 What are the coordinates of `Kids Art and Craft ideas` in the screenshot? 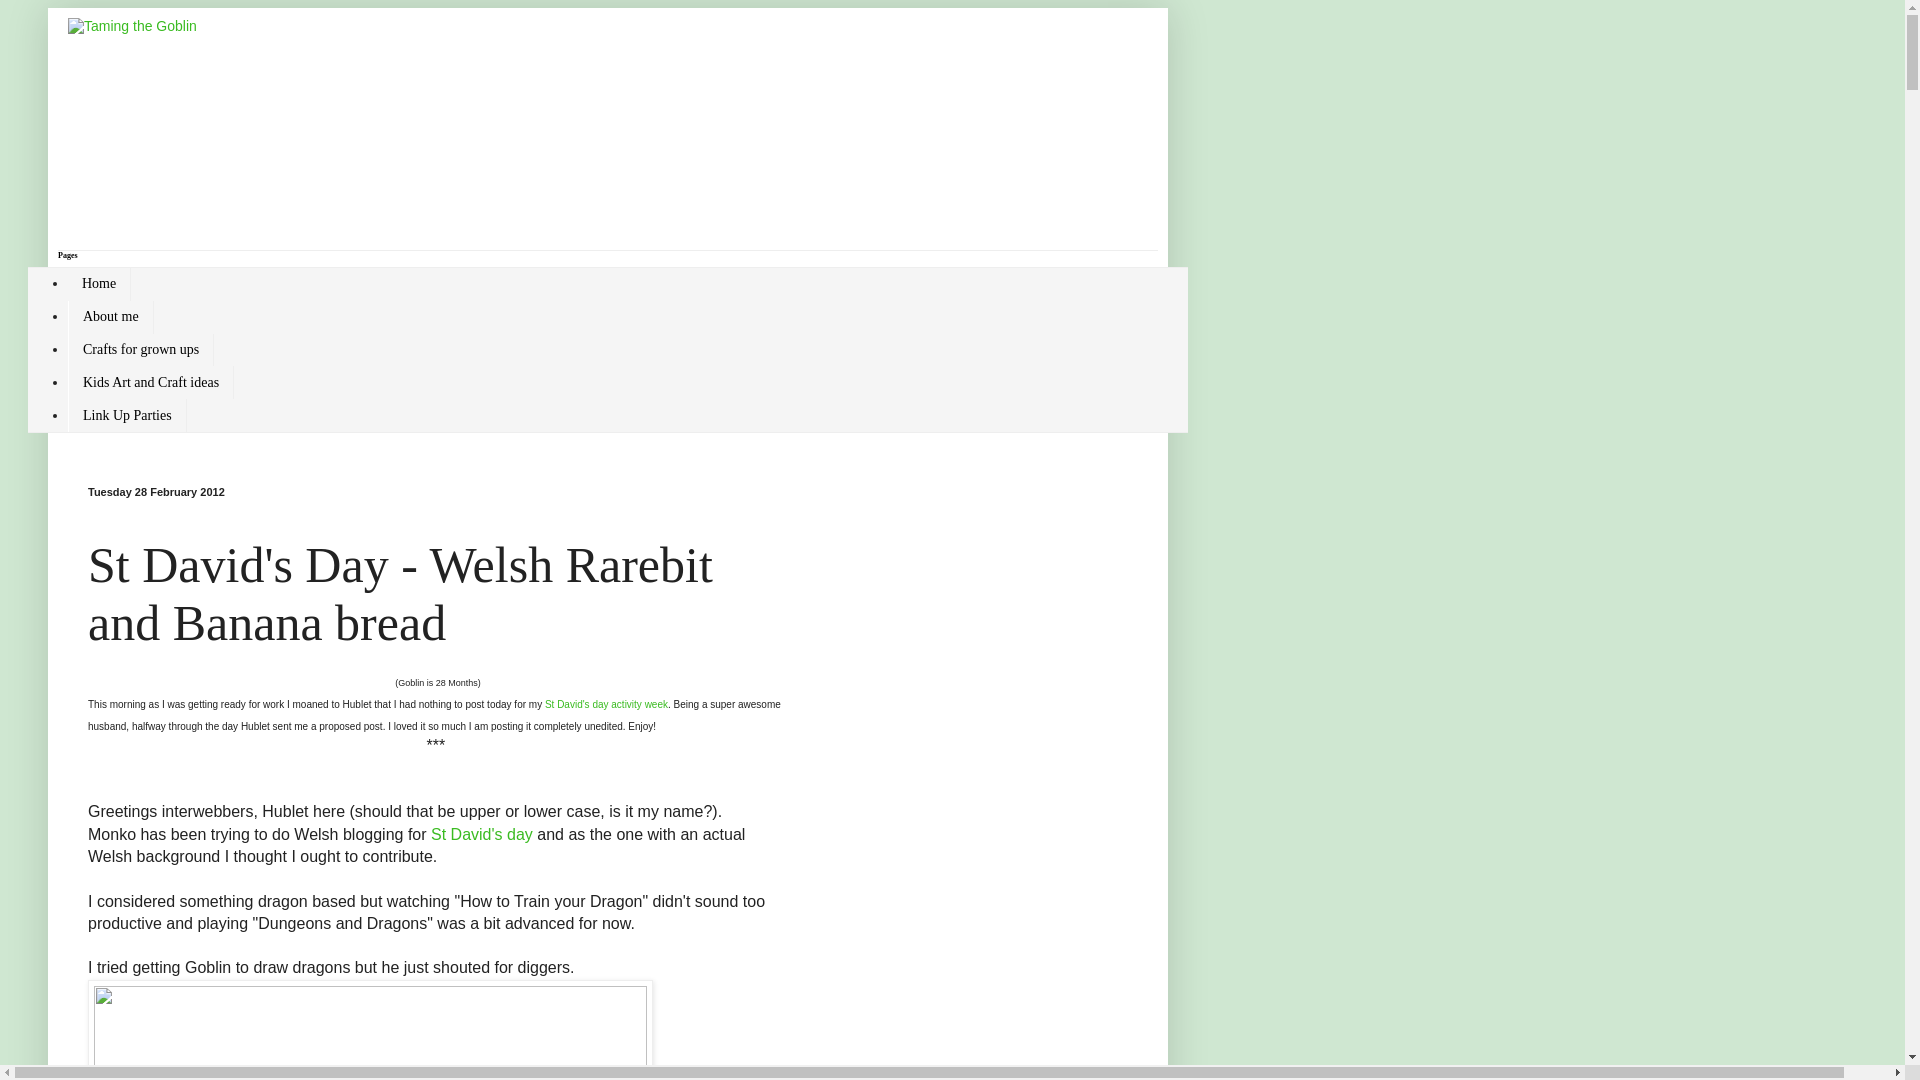 It's located at (150, 382).